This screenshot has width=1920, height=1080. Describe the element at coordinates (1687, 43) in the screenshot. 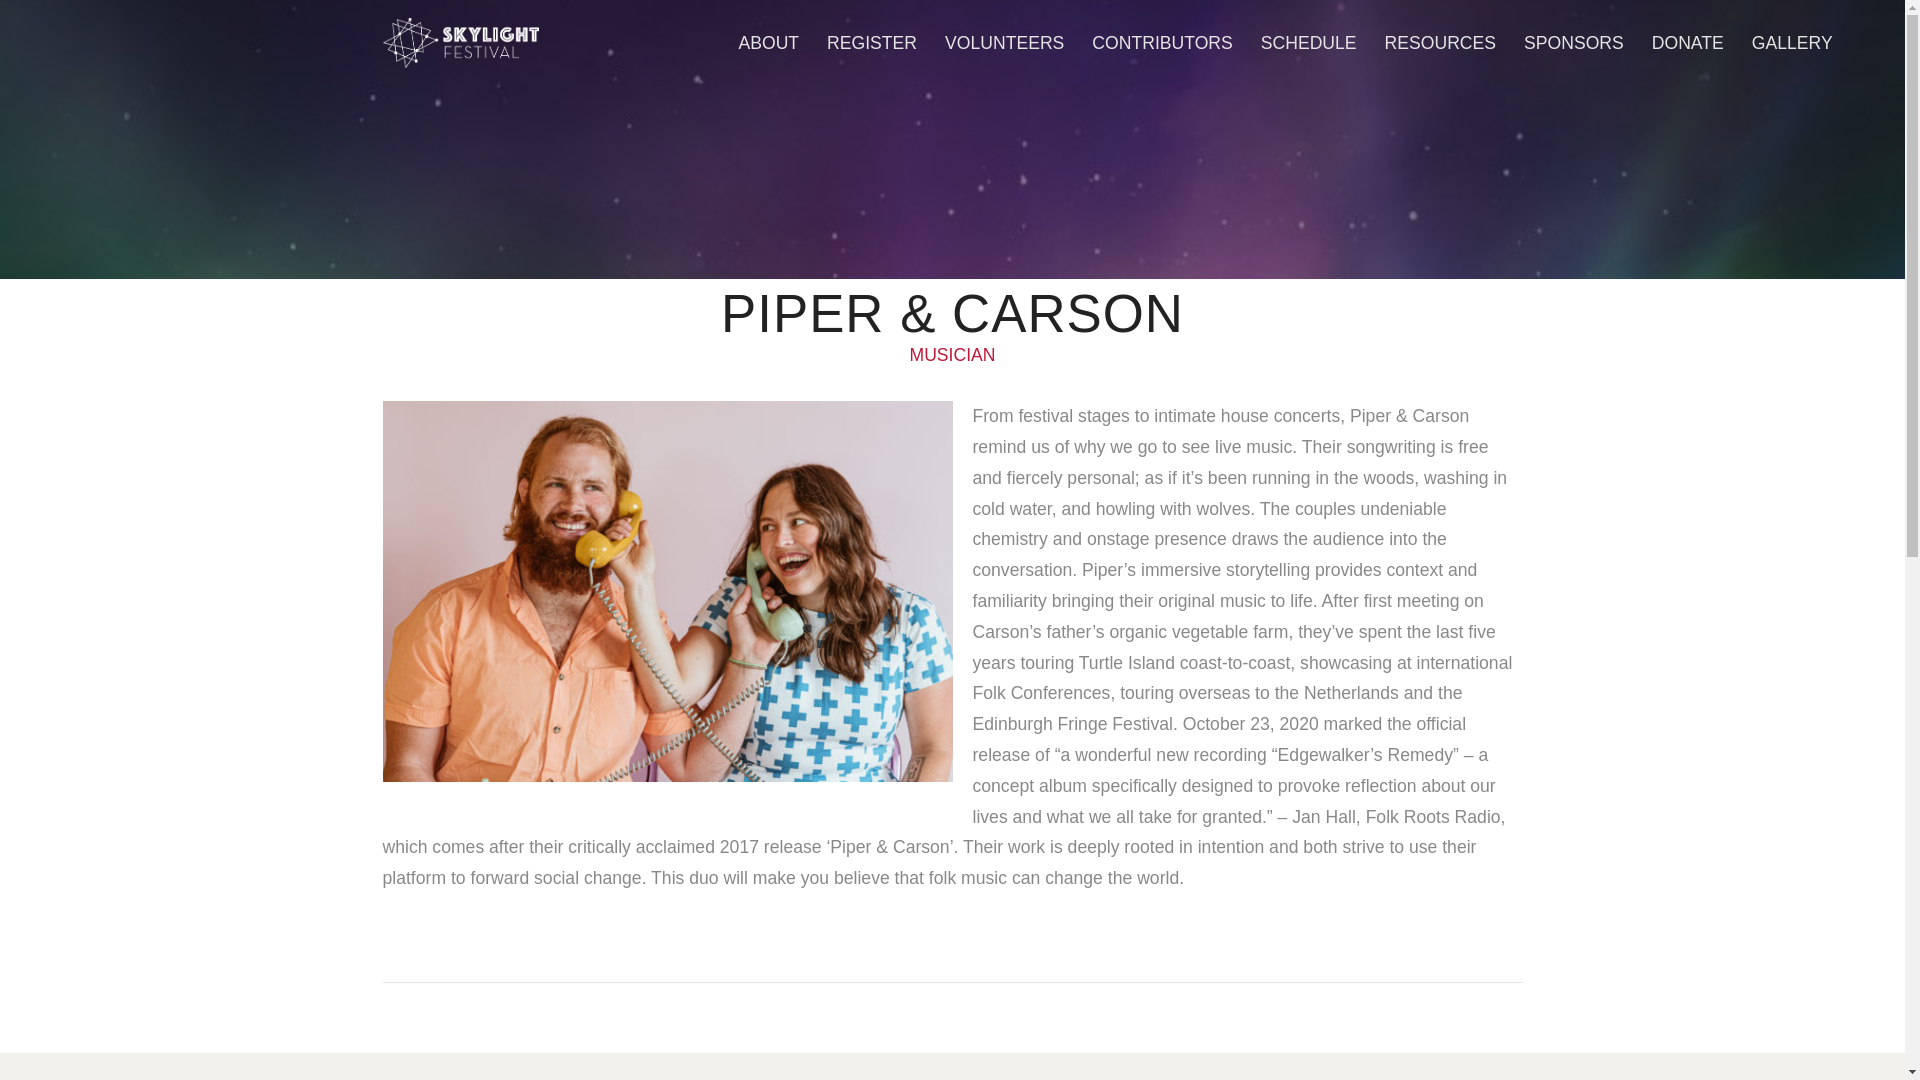

I see `DONATE` at that location.